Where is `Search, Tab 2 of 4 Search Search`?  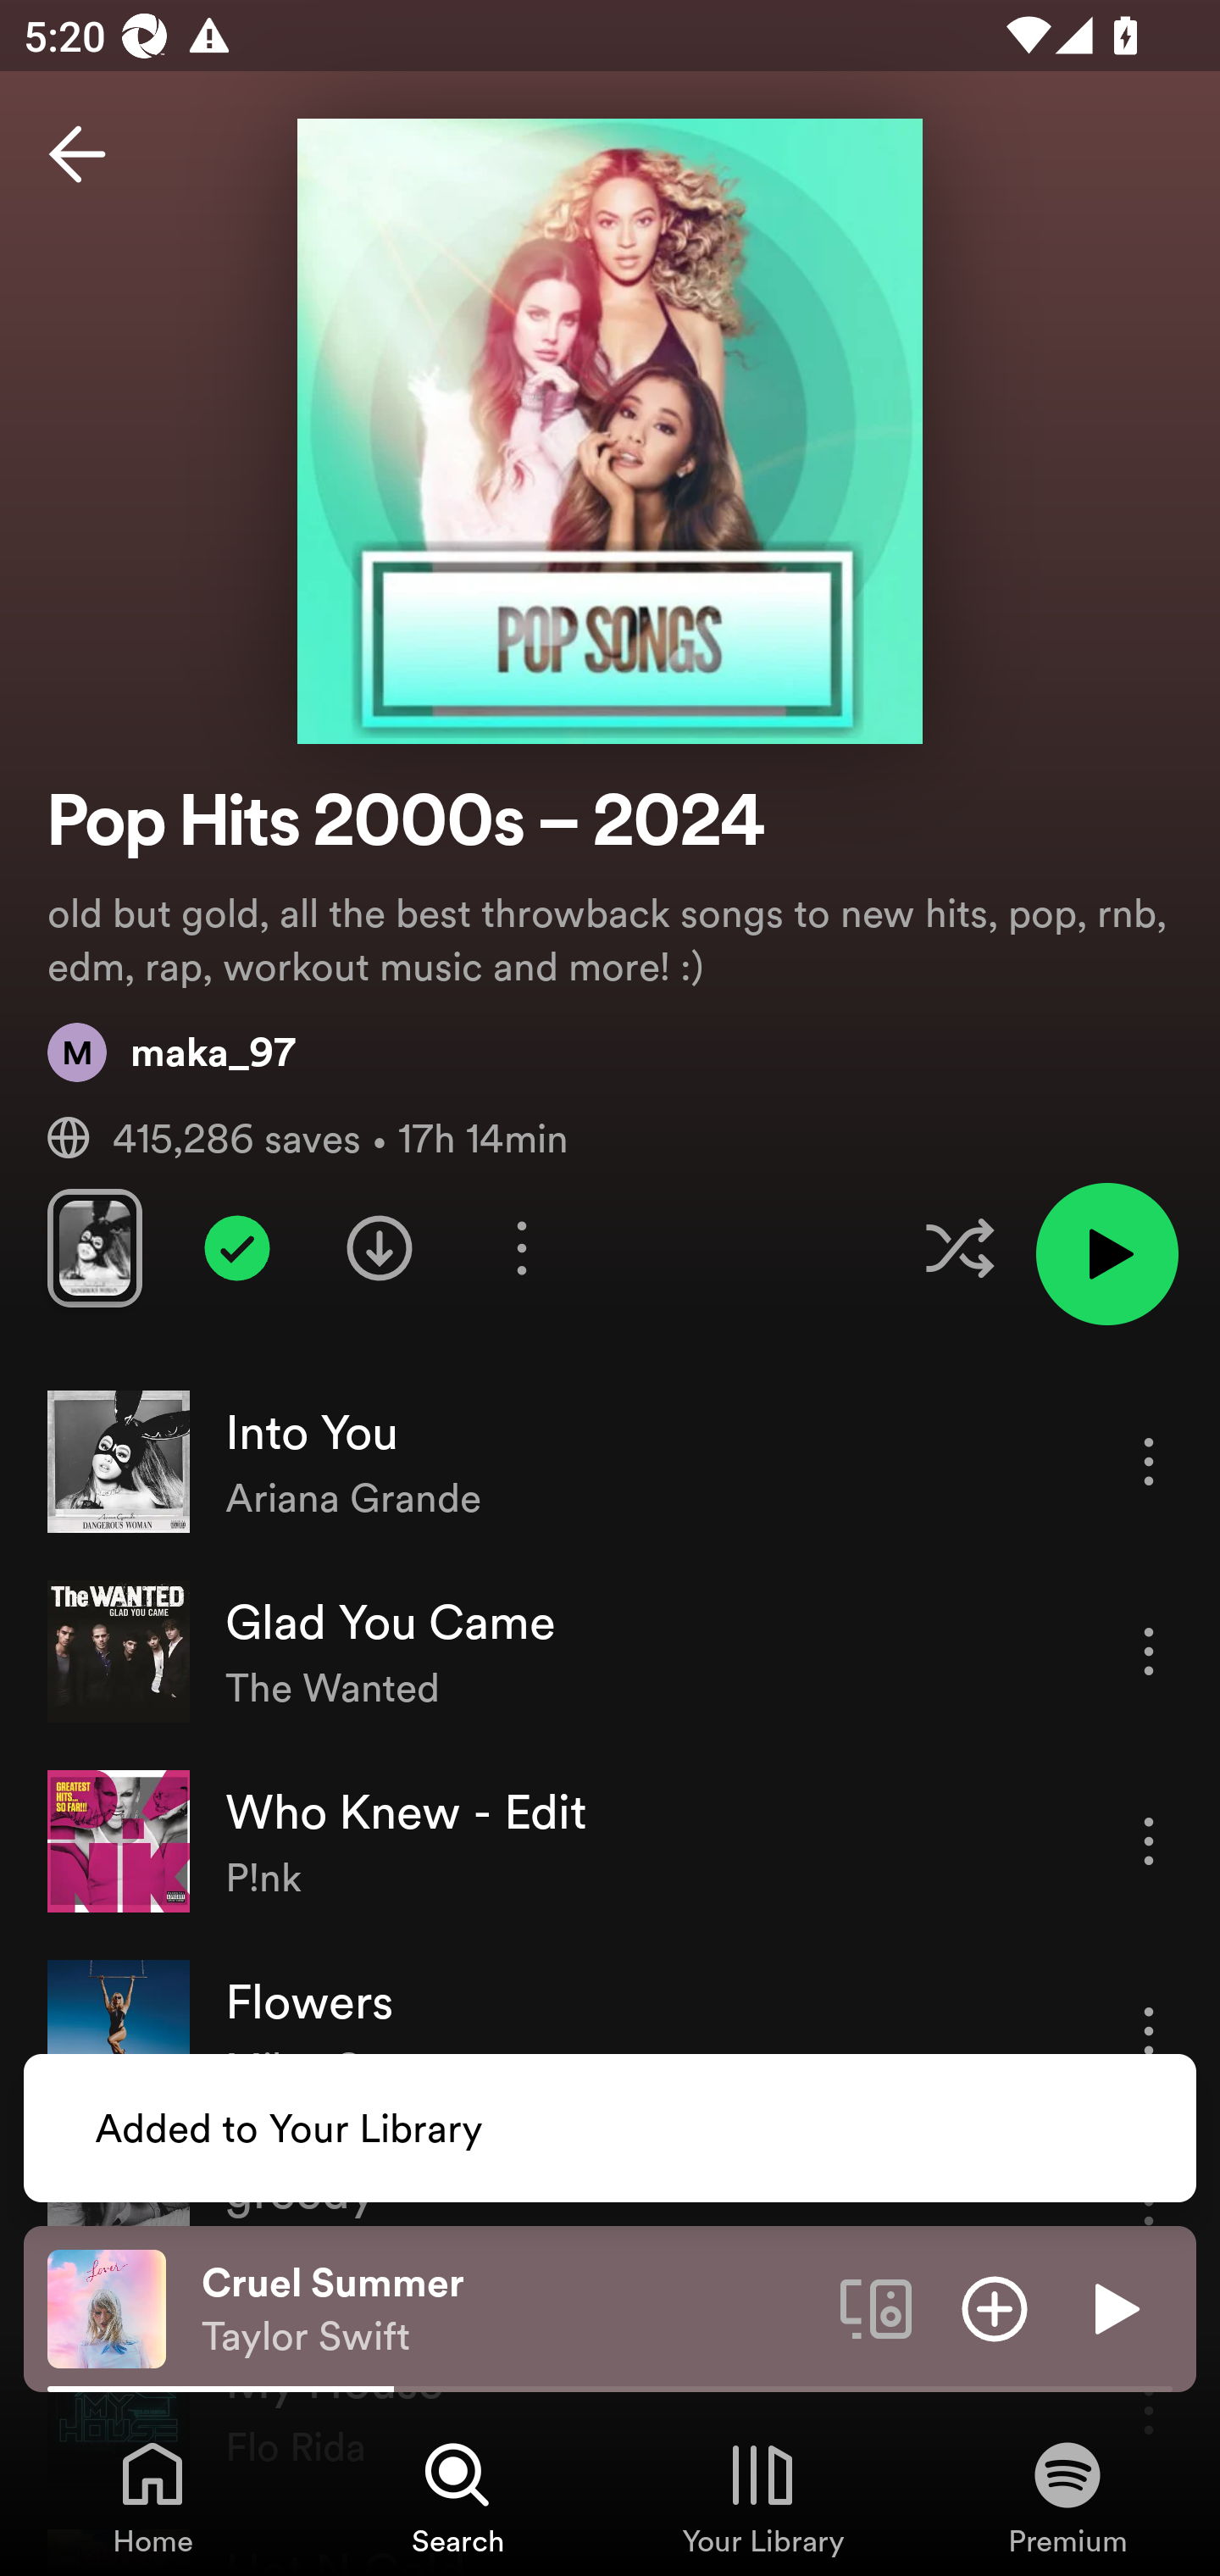 Search, Tab 2 of 4 Search Search is located at coordinates (457, 2496).